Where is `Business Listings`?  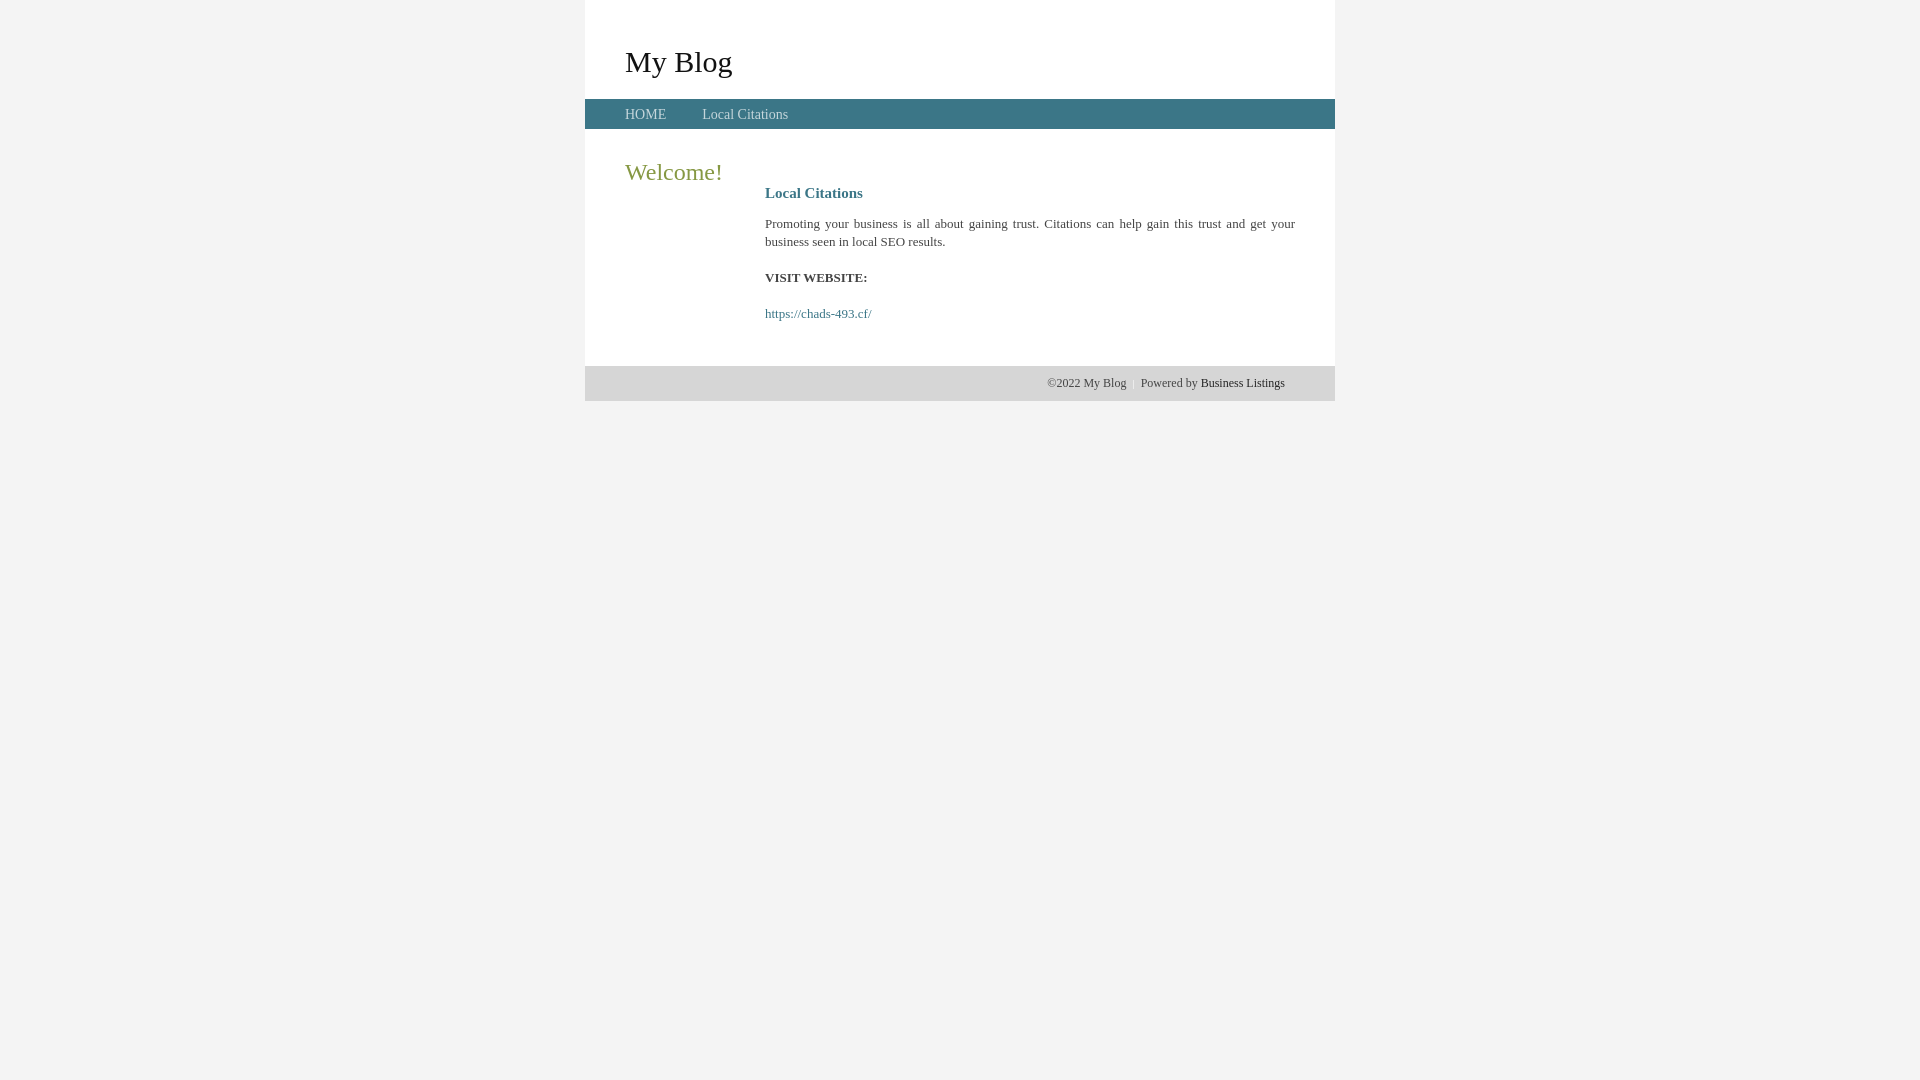 Business Listings is located at coordinates (1243, 383).